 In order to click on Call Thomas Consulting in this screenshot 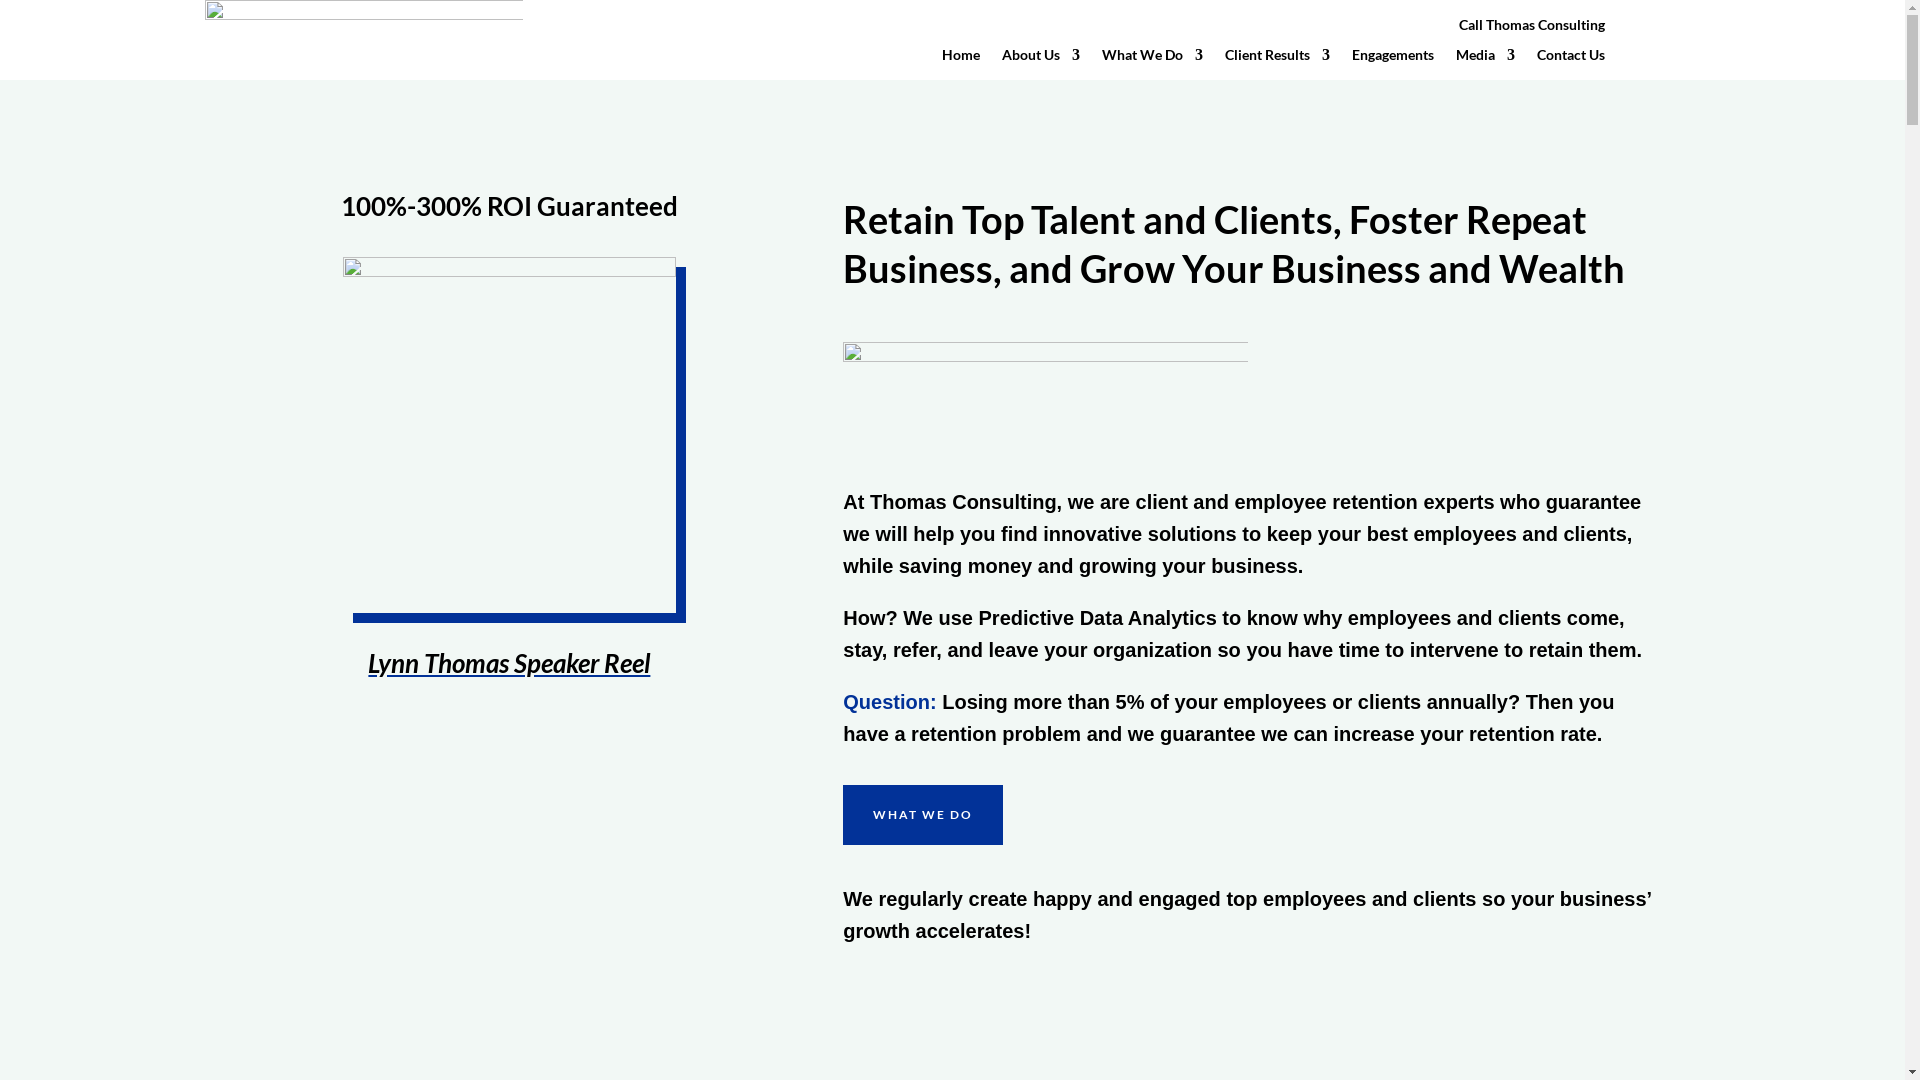, I will do `click(1532, 29)`.